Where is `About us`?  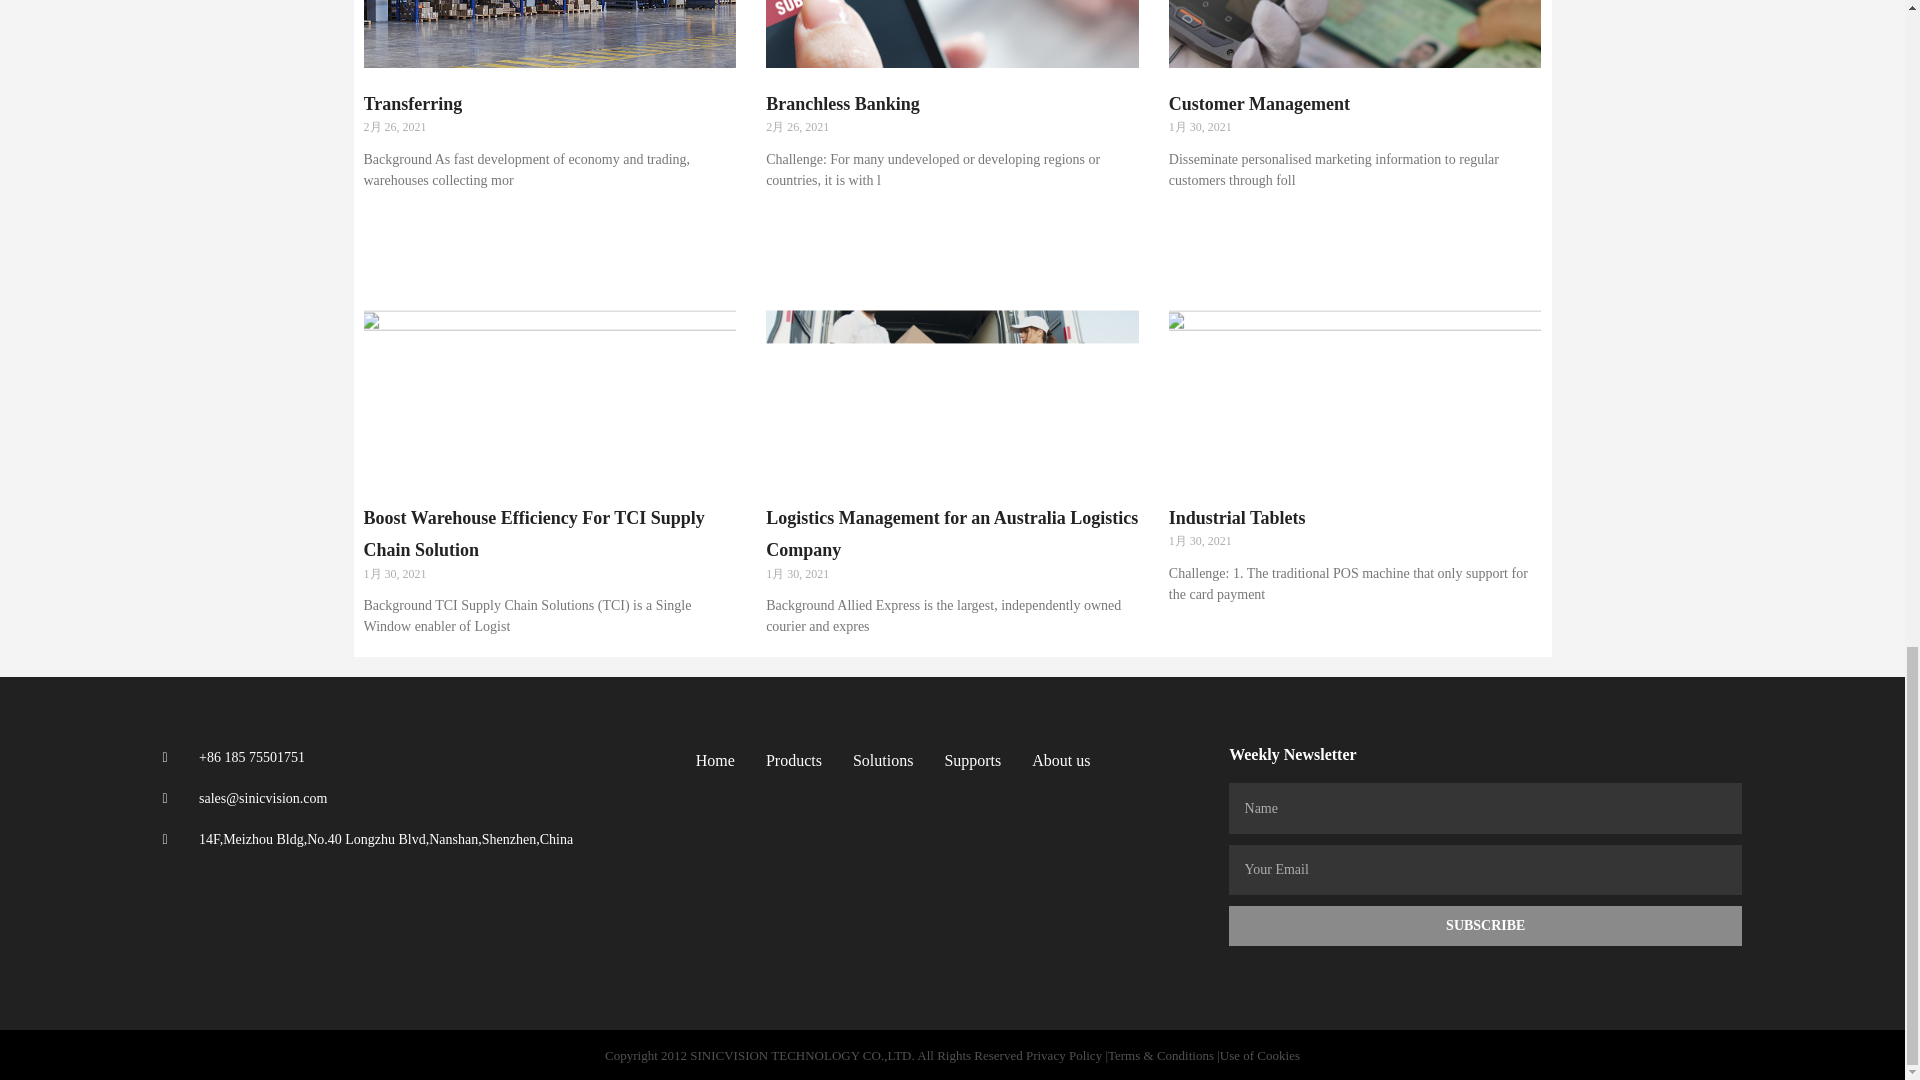
About us is located at coordinates (1061, 761).